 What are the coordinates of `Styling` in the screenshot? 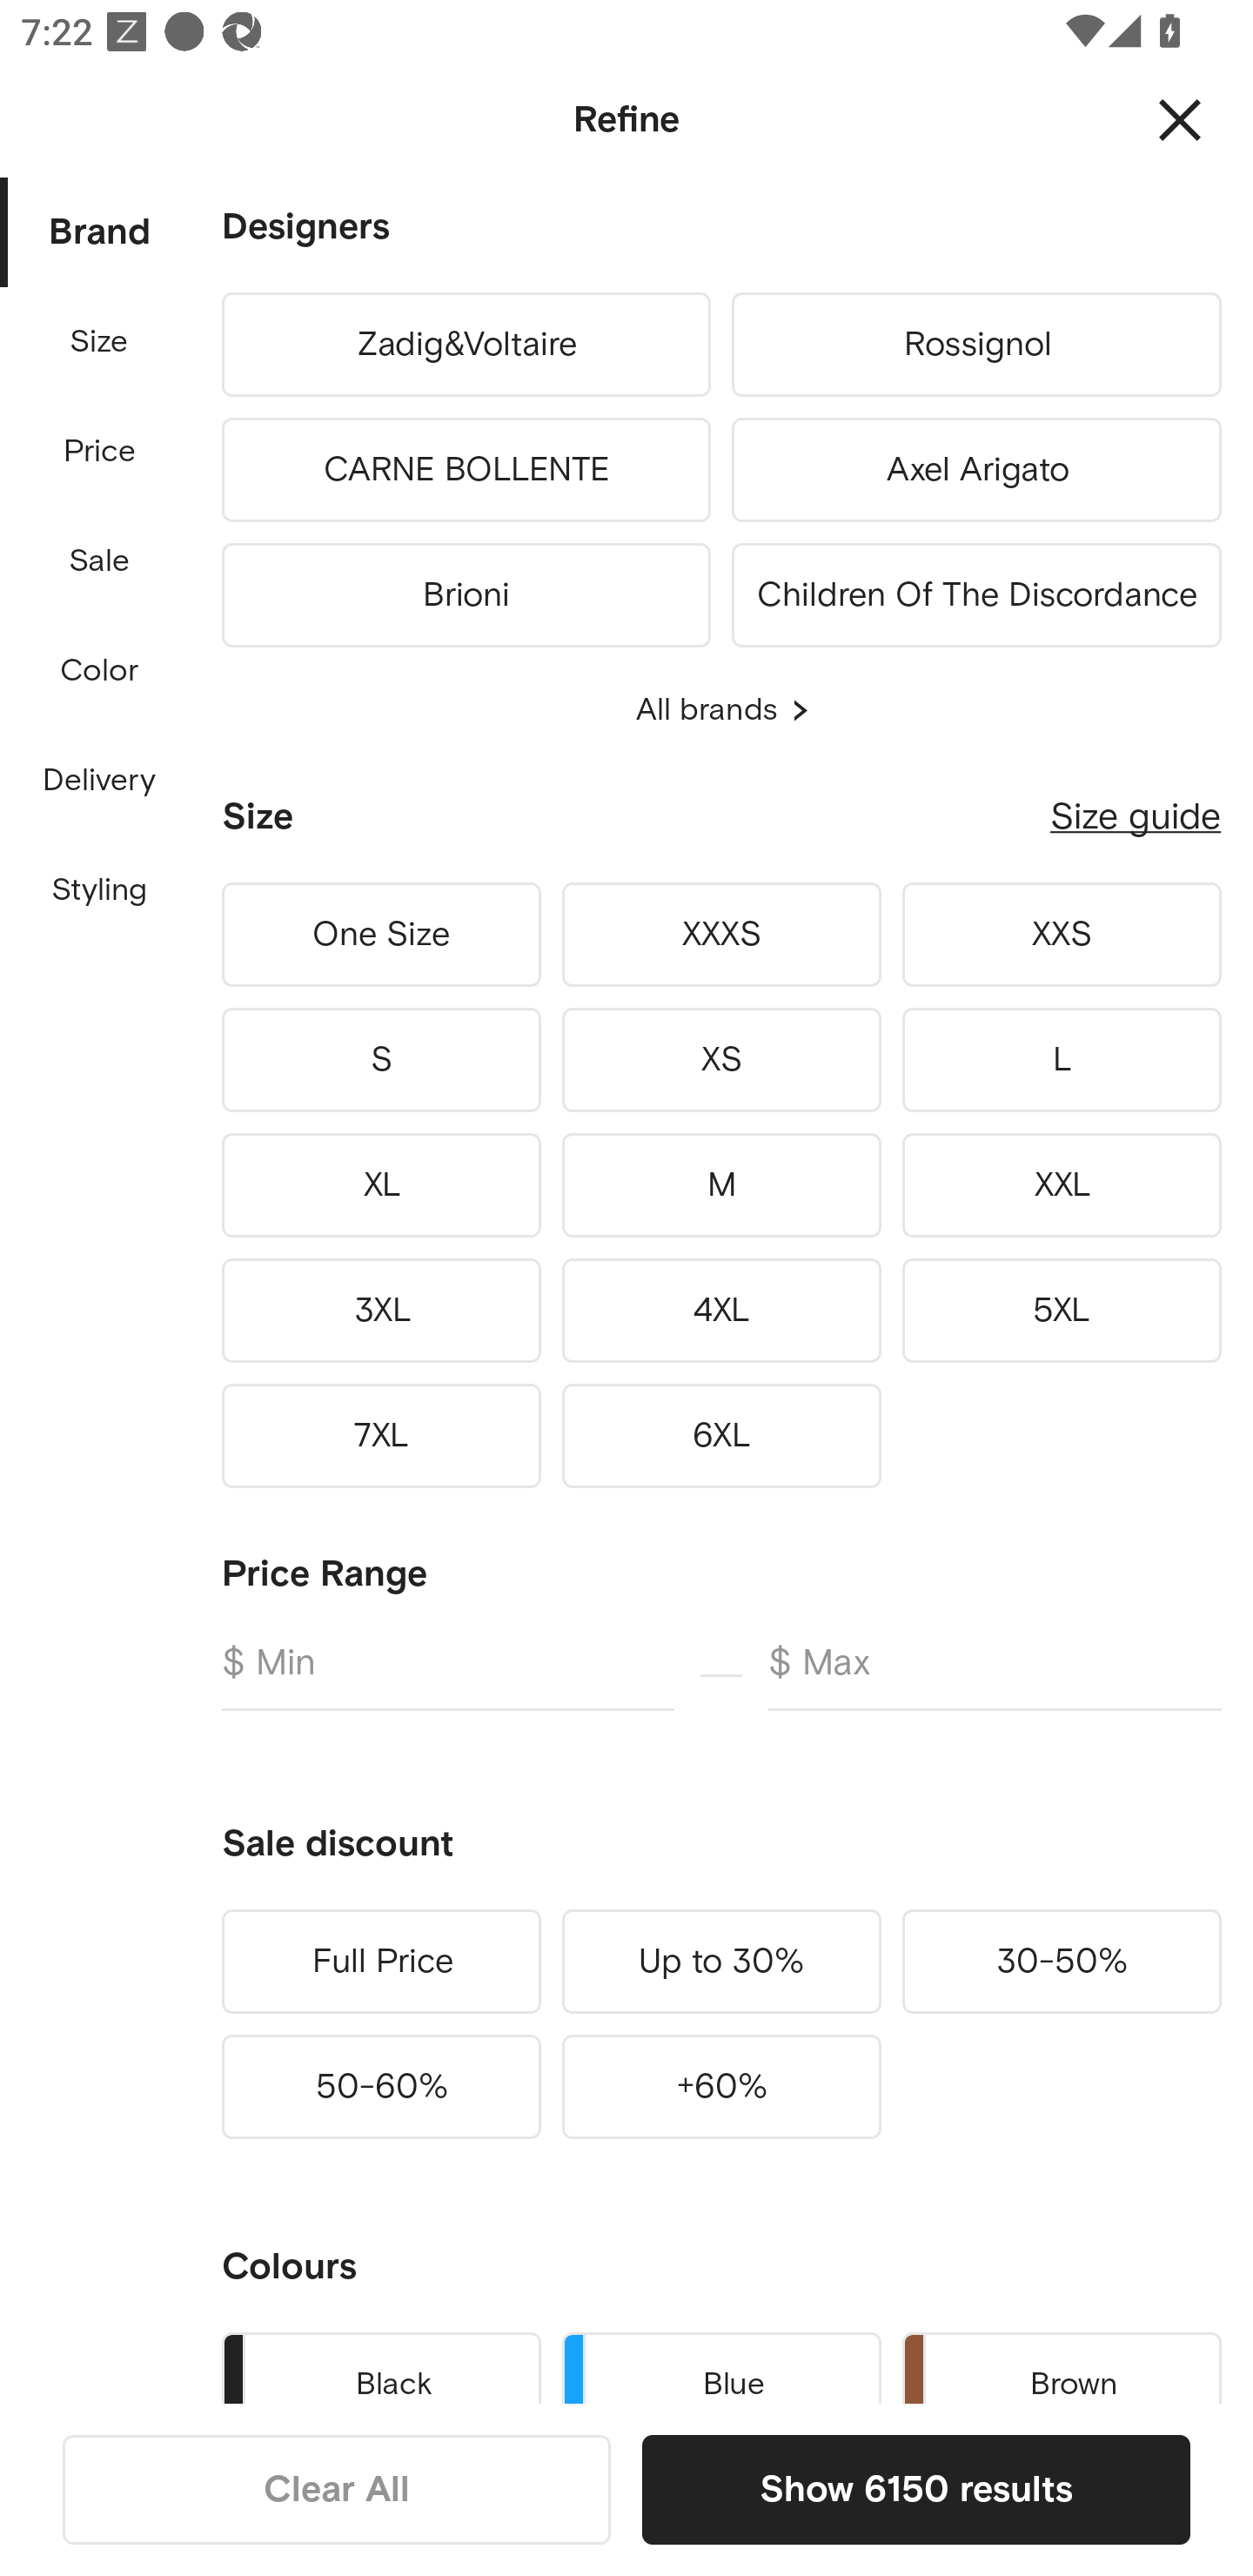 It's located at (100, 891).